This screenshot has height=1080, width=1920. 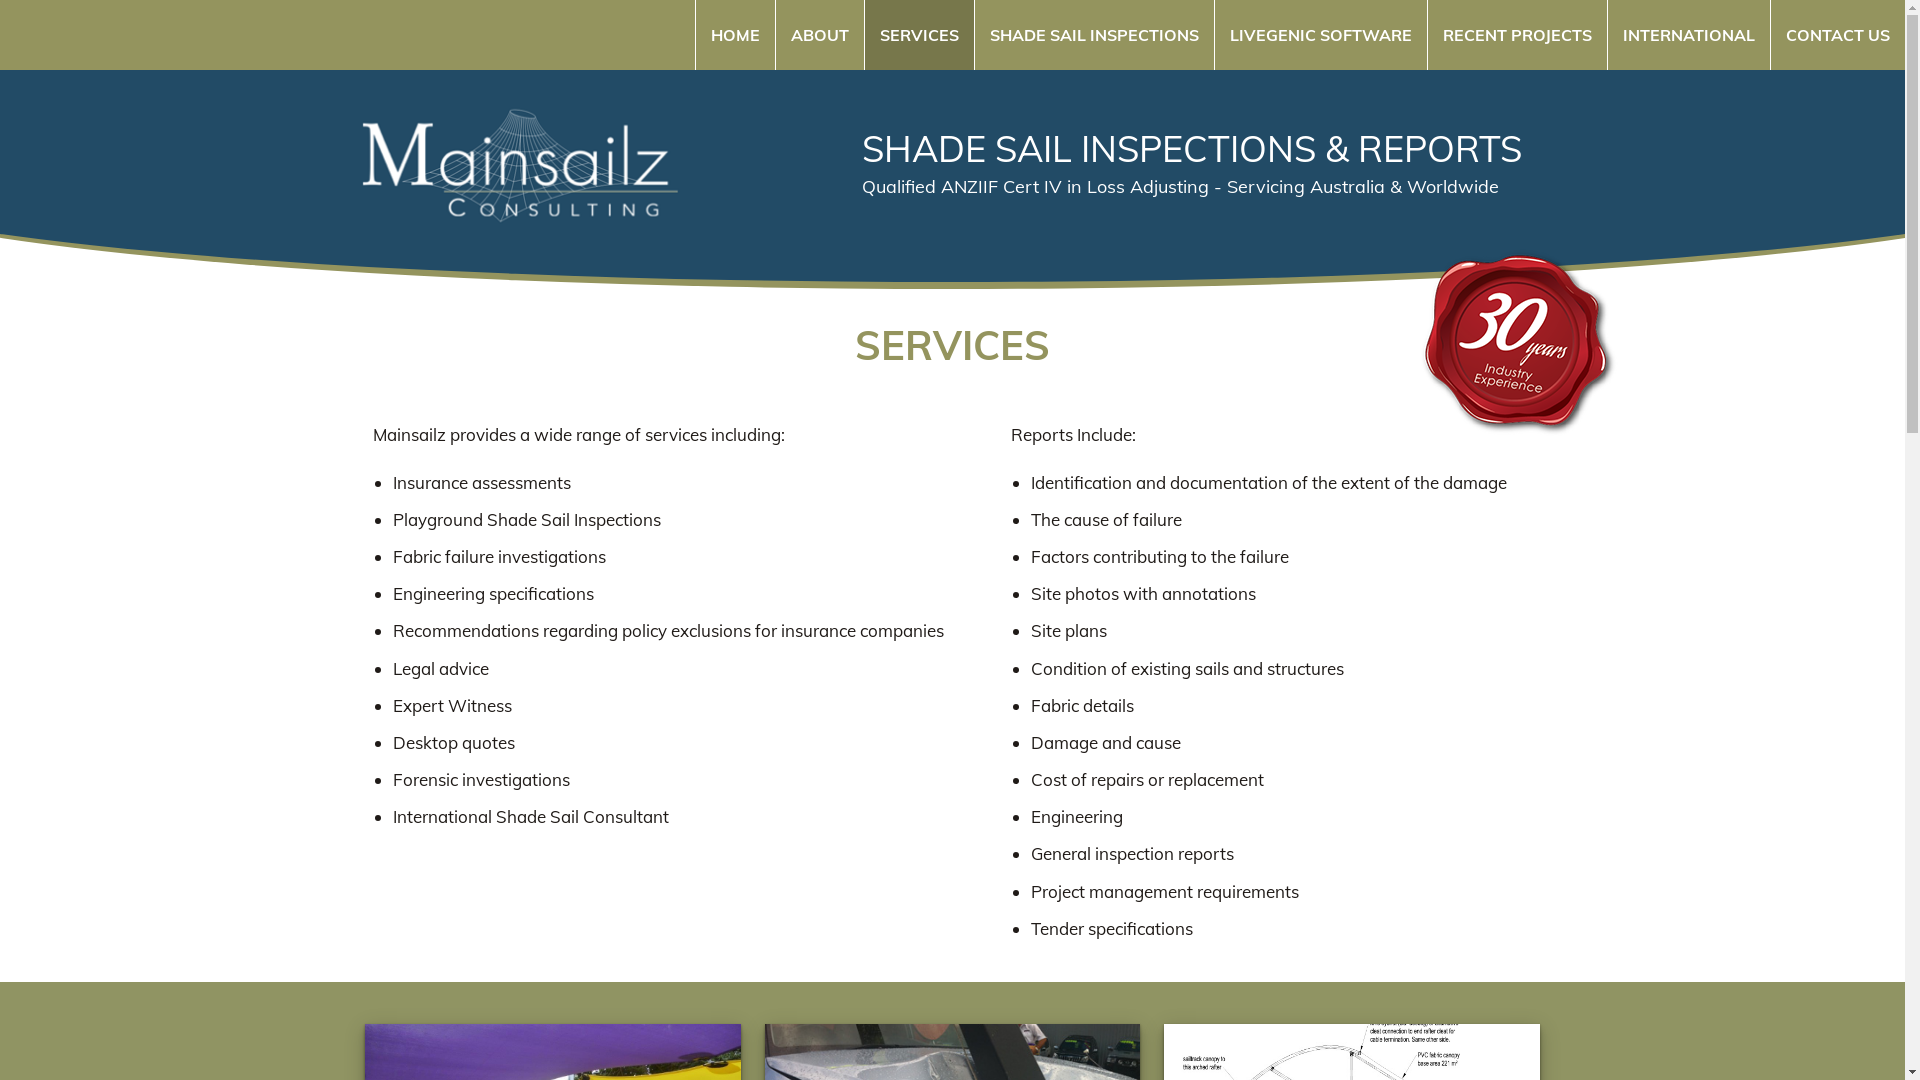 What do you see at coordinates (1517, 35) in the screenshot?
I see `RECENT PROJECTS` at bounding box center [1517, 35].